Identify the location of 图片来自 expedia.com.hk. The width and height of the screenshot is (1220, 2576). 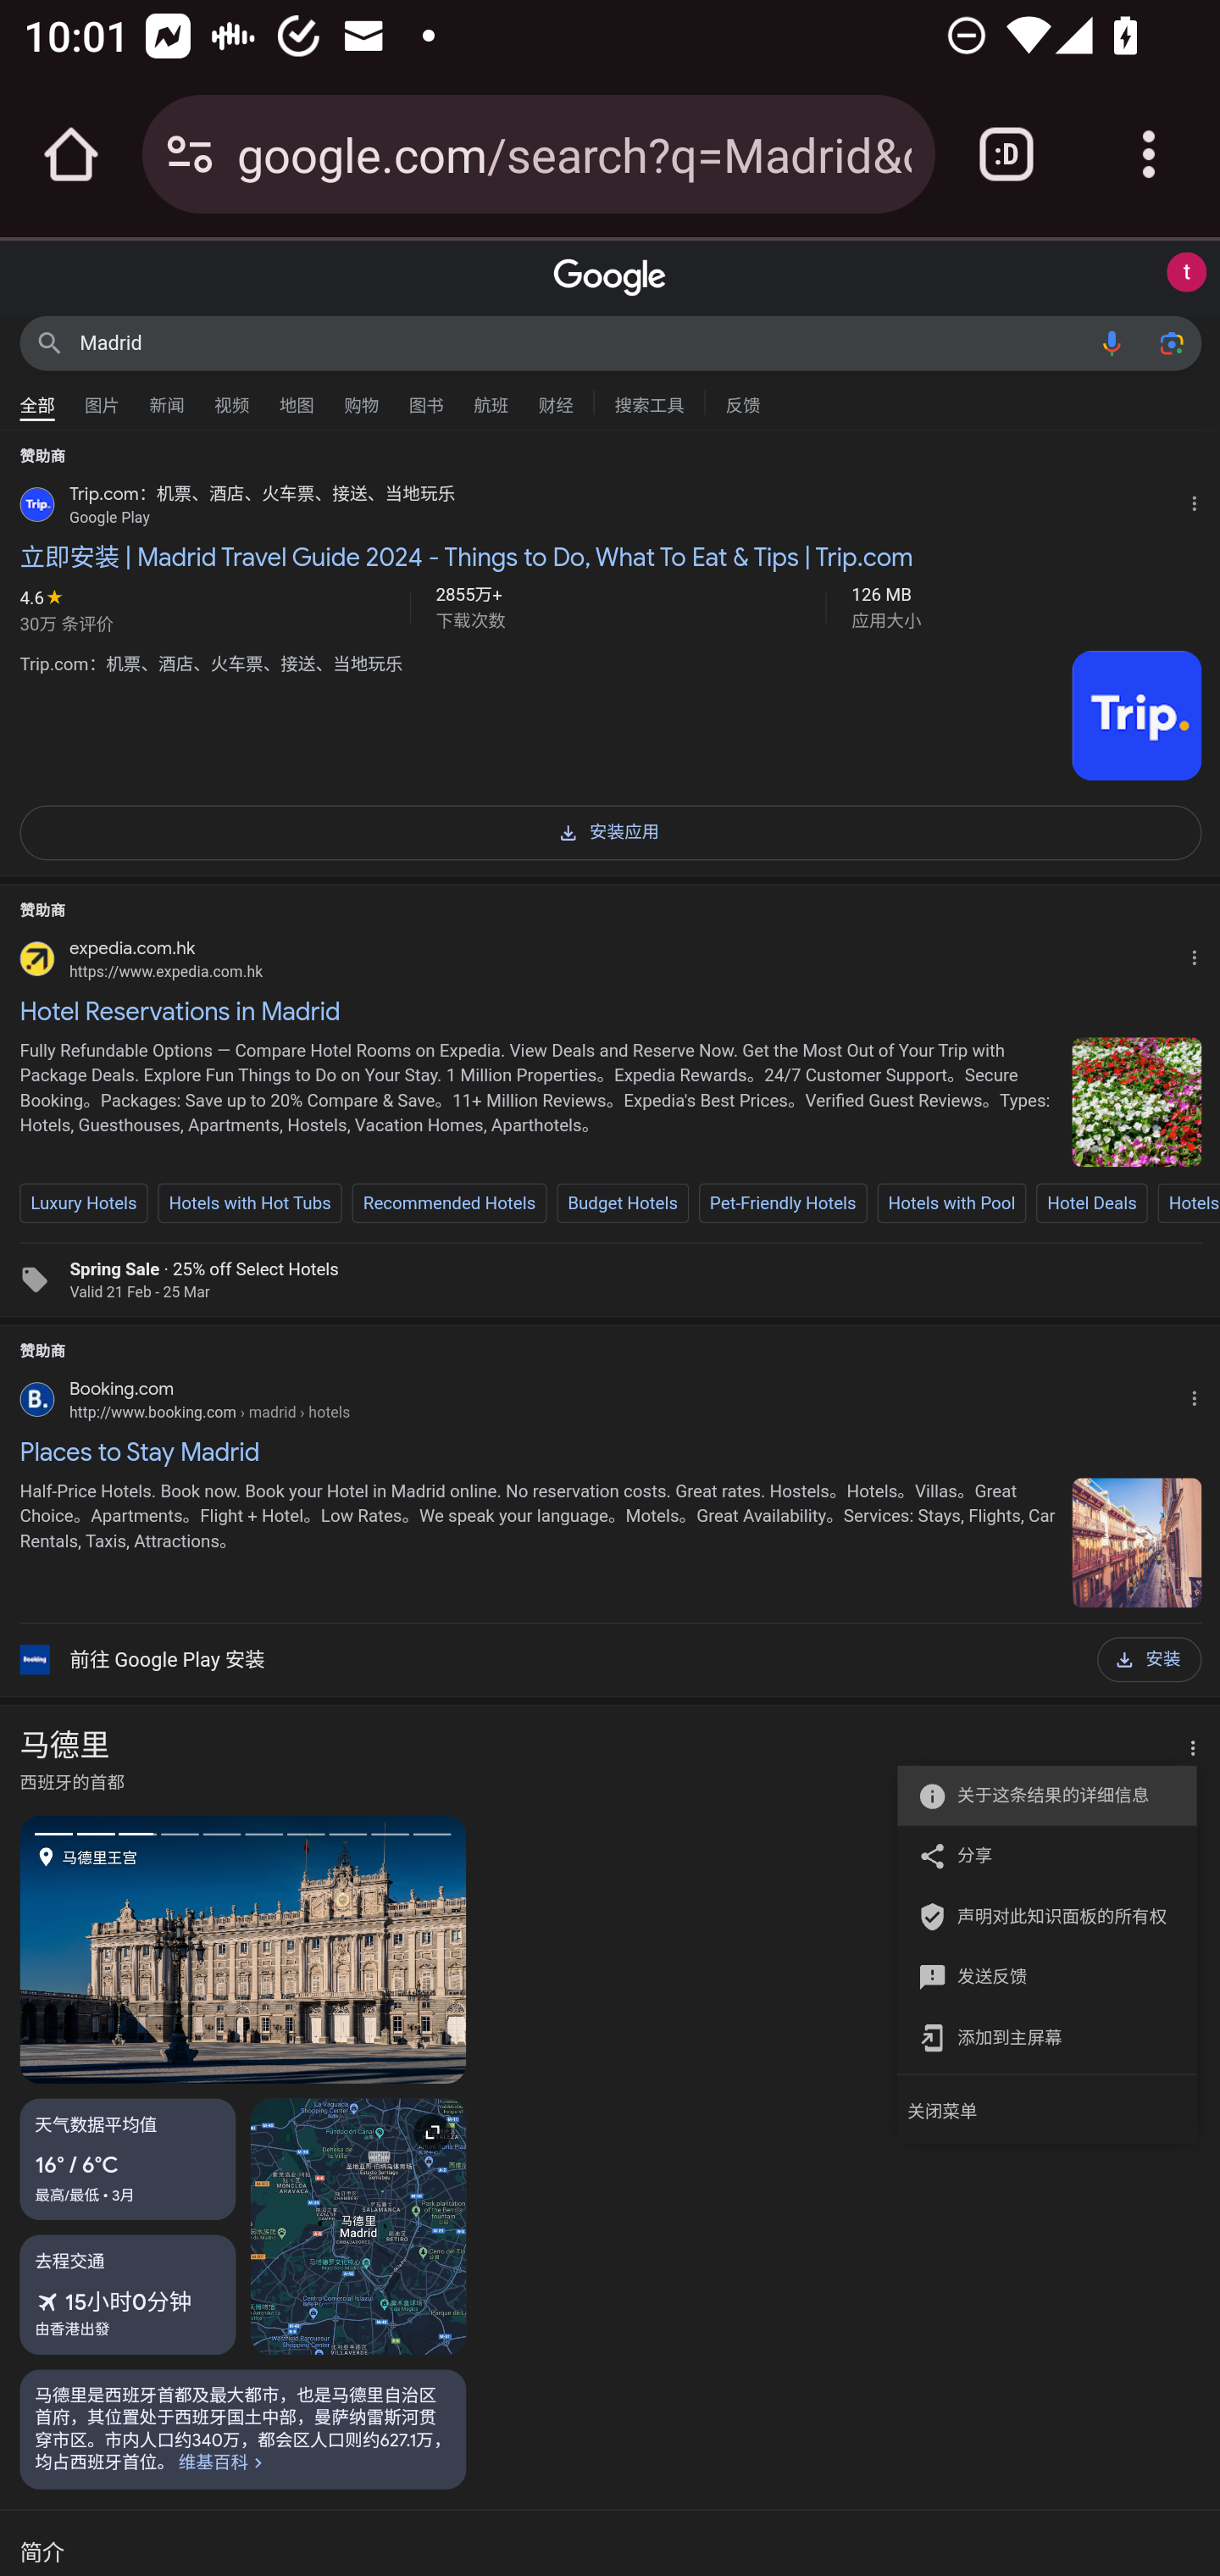
(1136, 1102).